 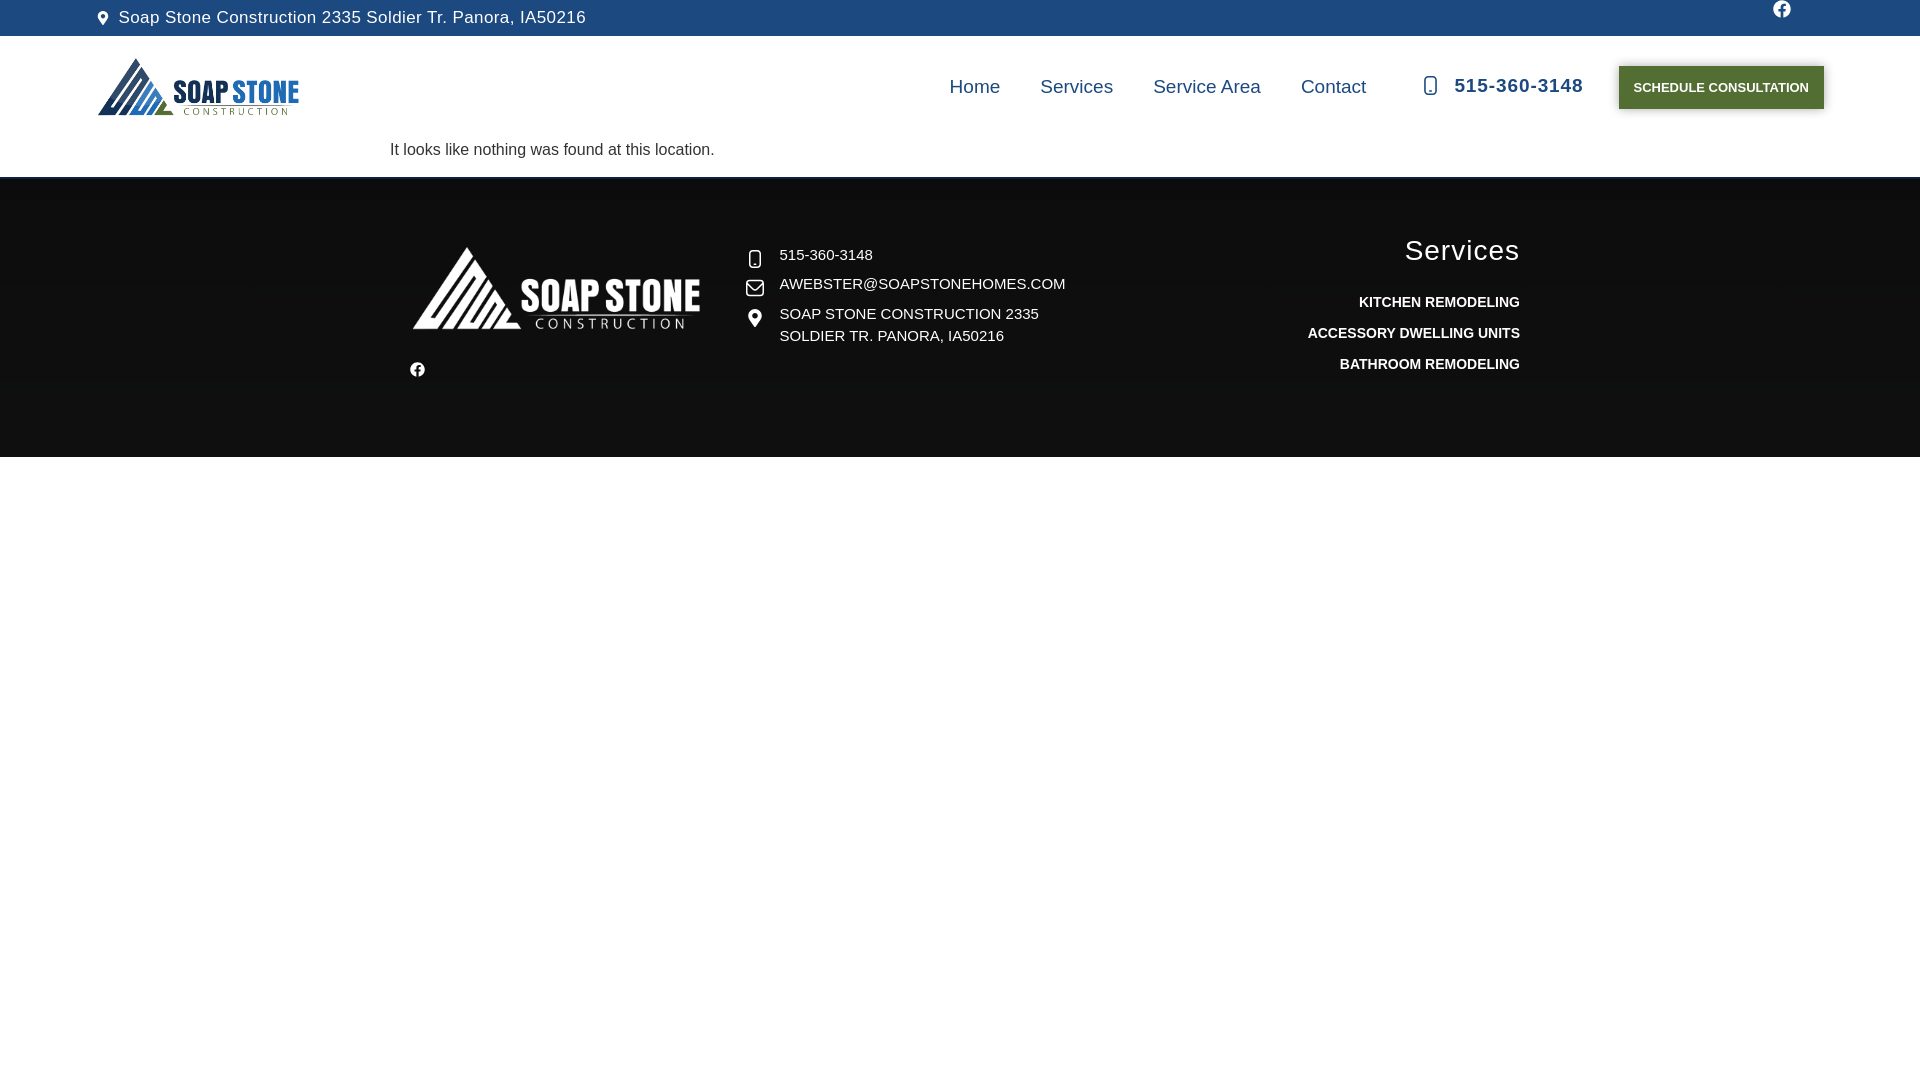 What do you see at coordinates (1206, 87) in the screenshot?
I see `Service Area` at bounding box center [1206, 87].